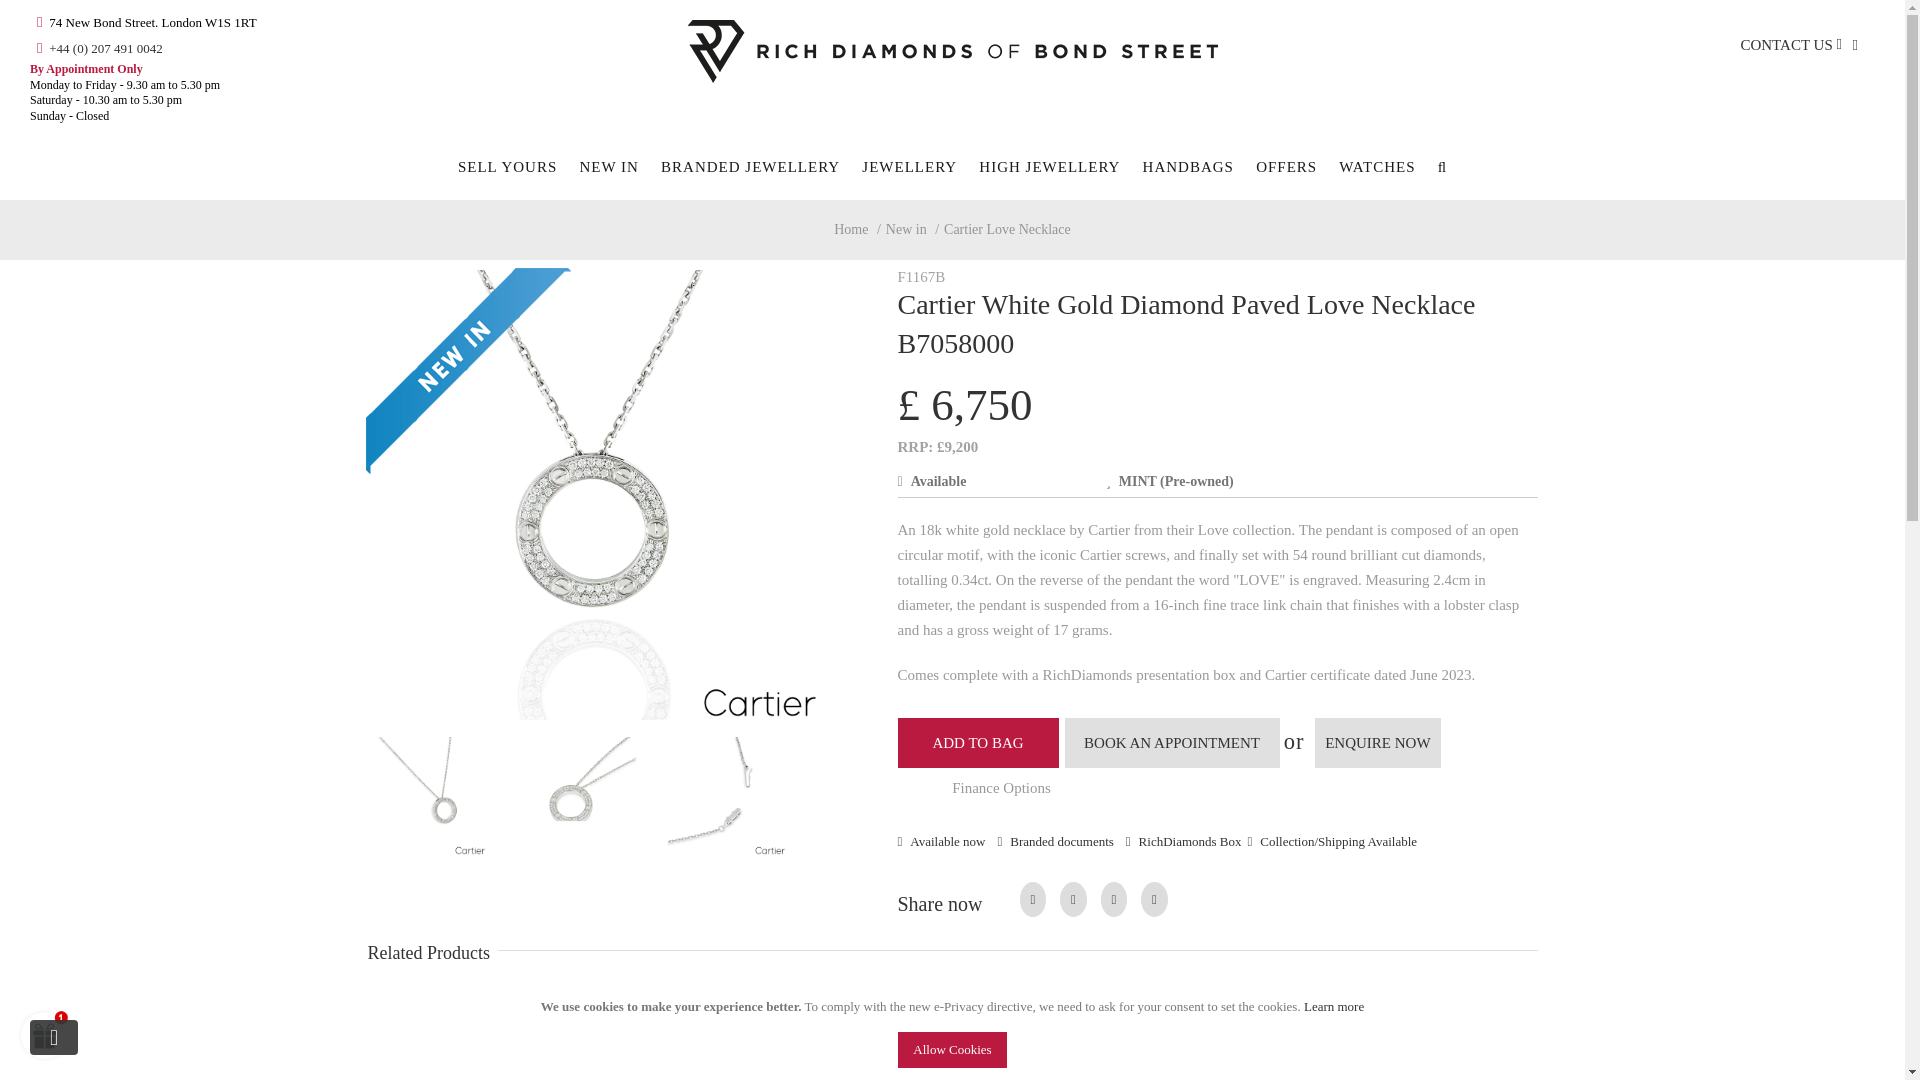  Describe the element at coordinates (750, 167) in the screenshot. I see `BRANDED JEWELLERY` at that location.